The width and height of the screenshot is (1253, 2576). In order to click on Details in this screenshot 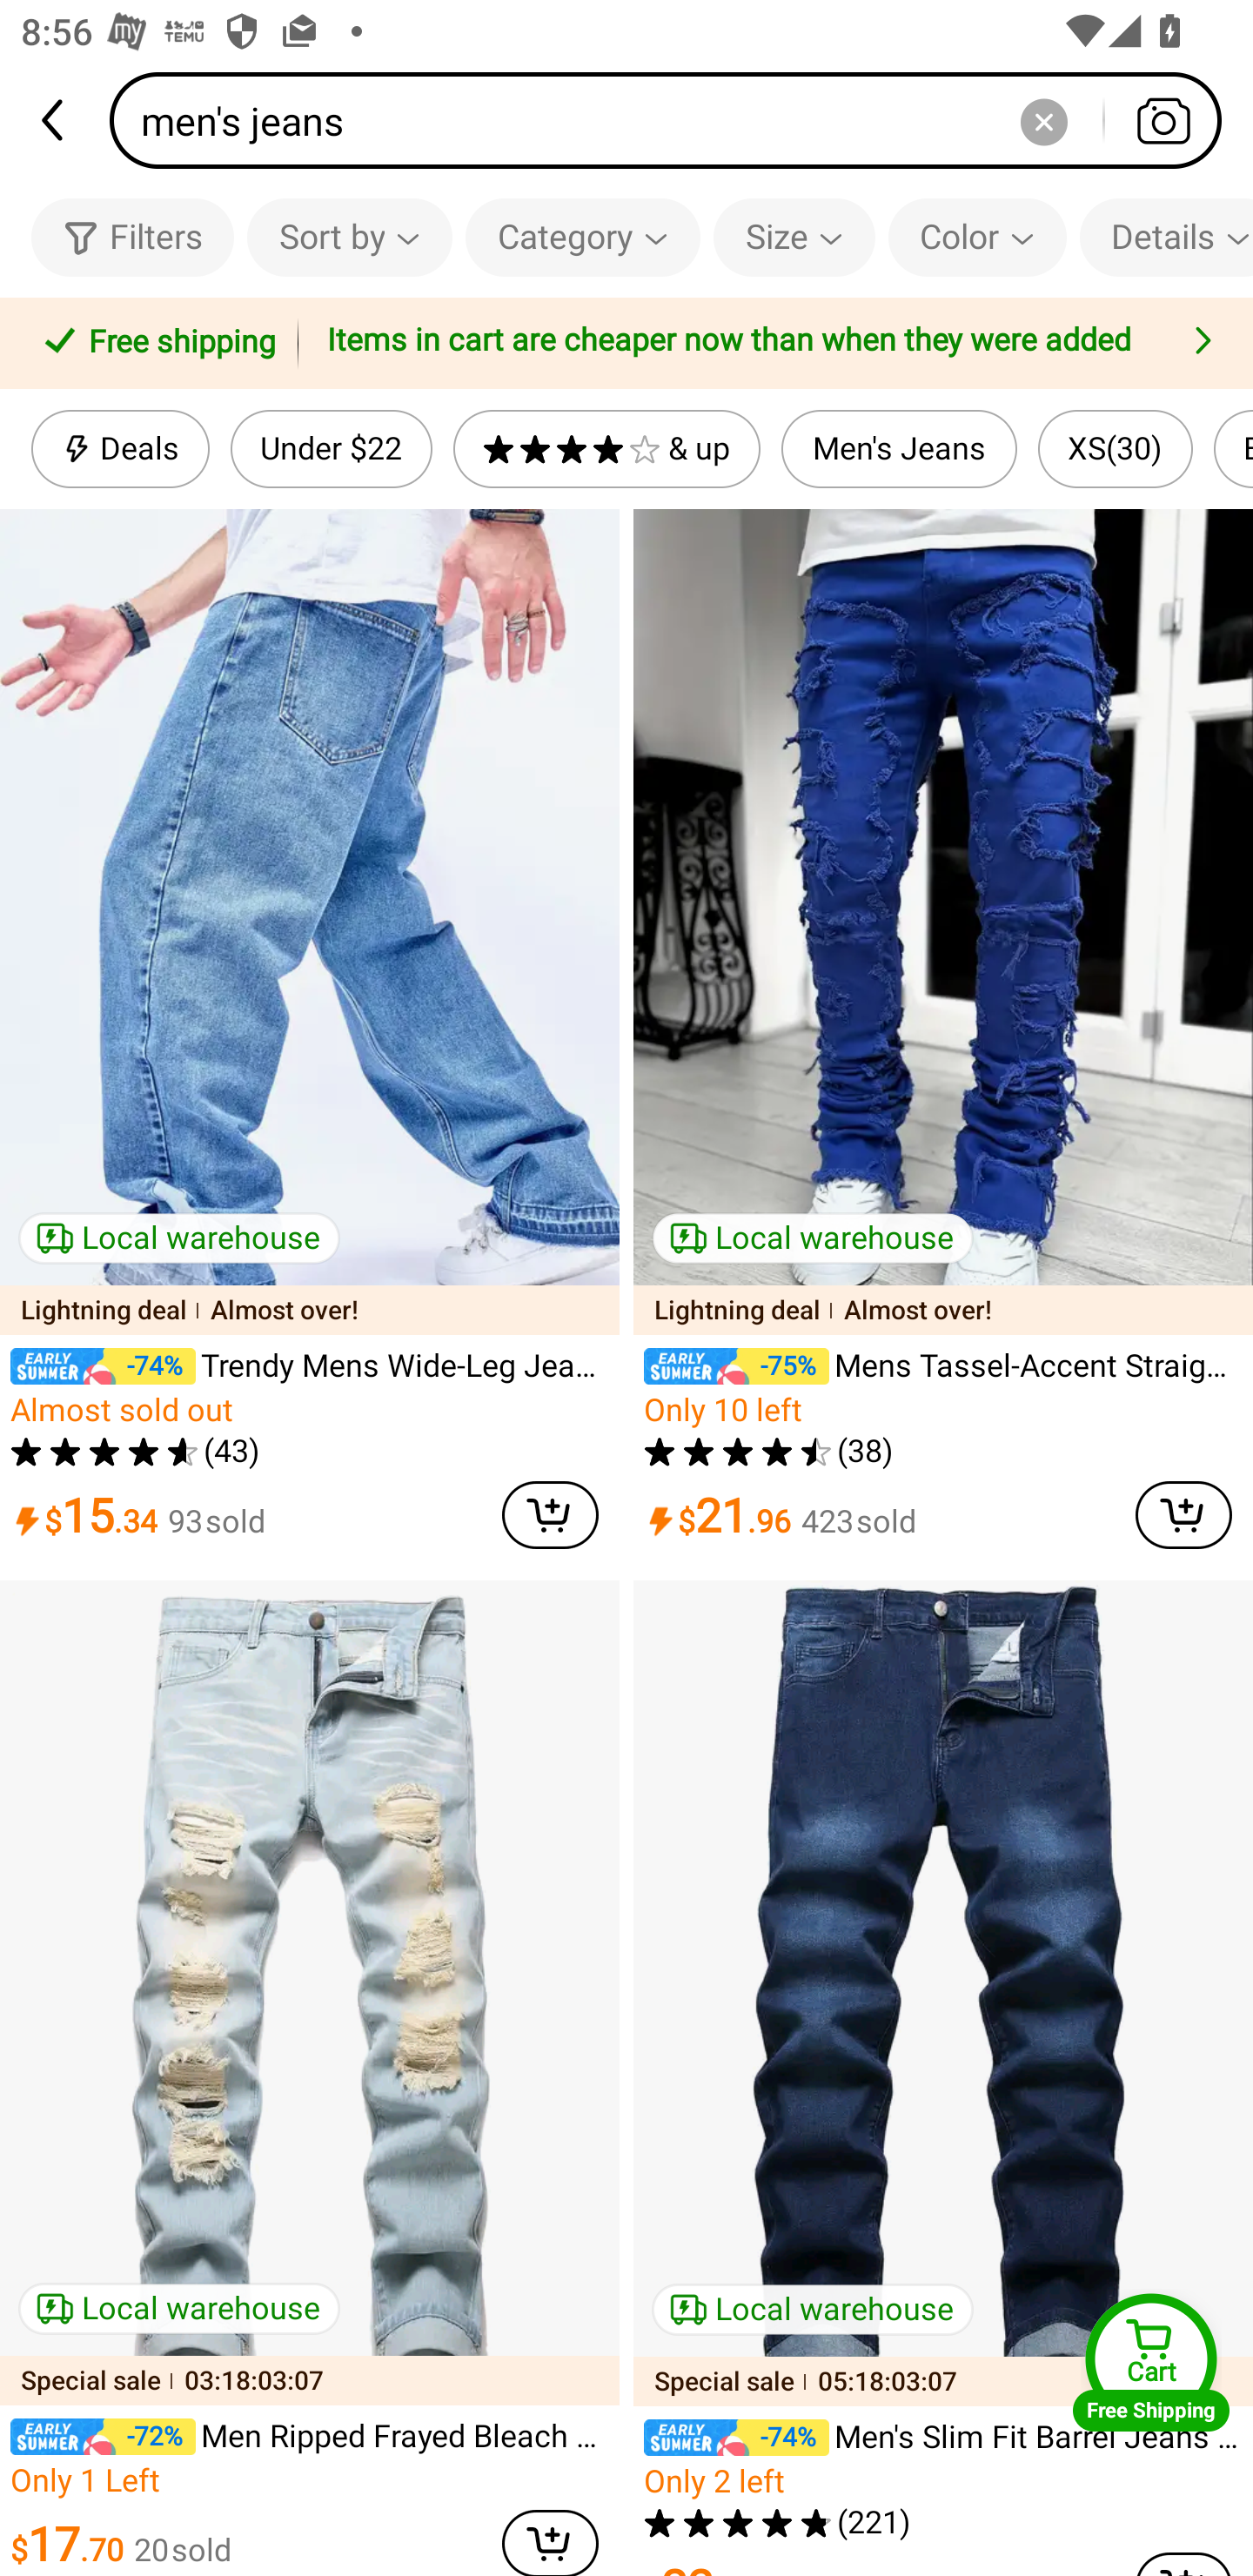, I will do `click(1166, 237)`.